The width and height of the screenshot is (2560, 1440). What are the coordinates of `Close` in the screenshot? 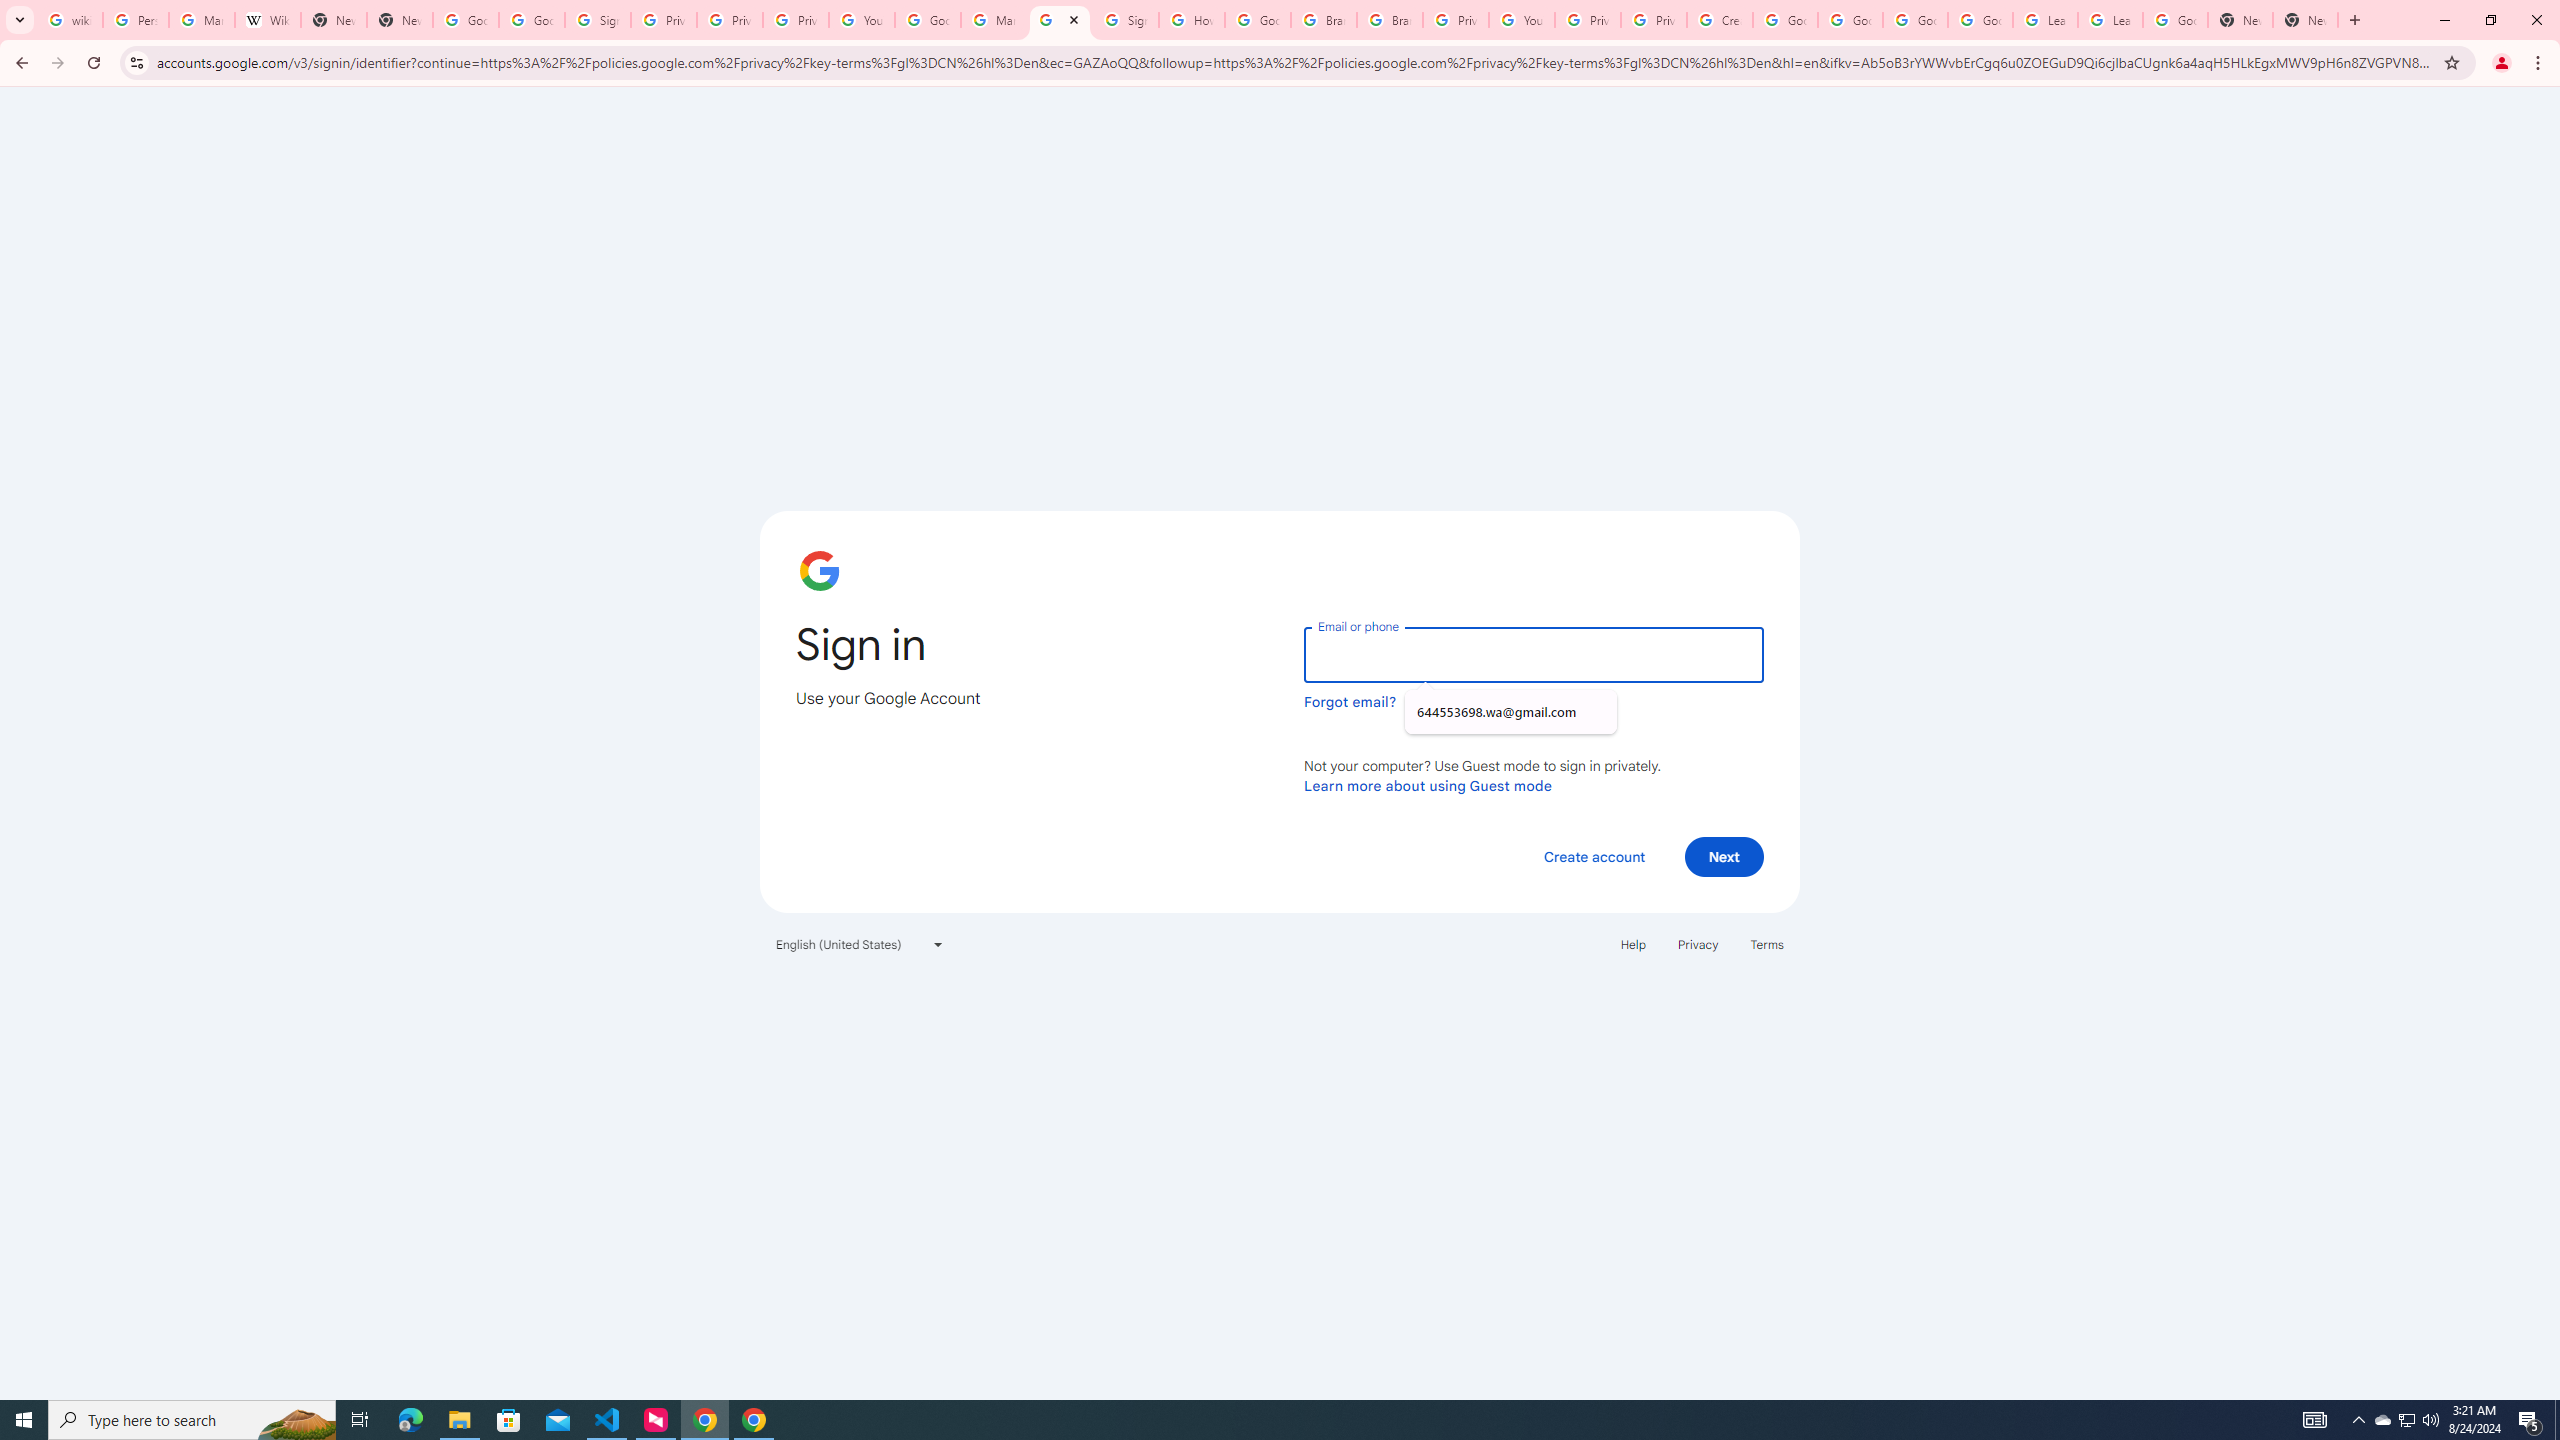 It's located at (1074, 20).